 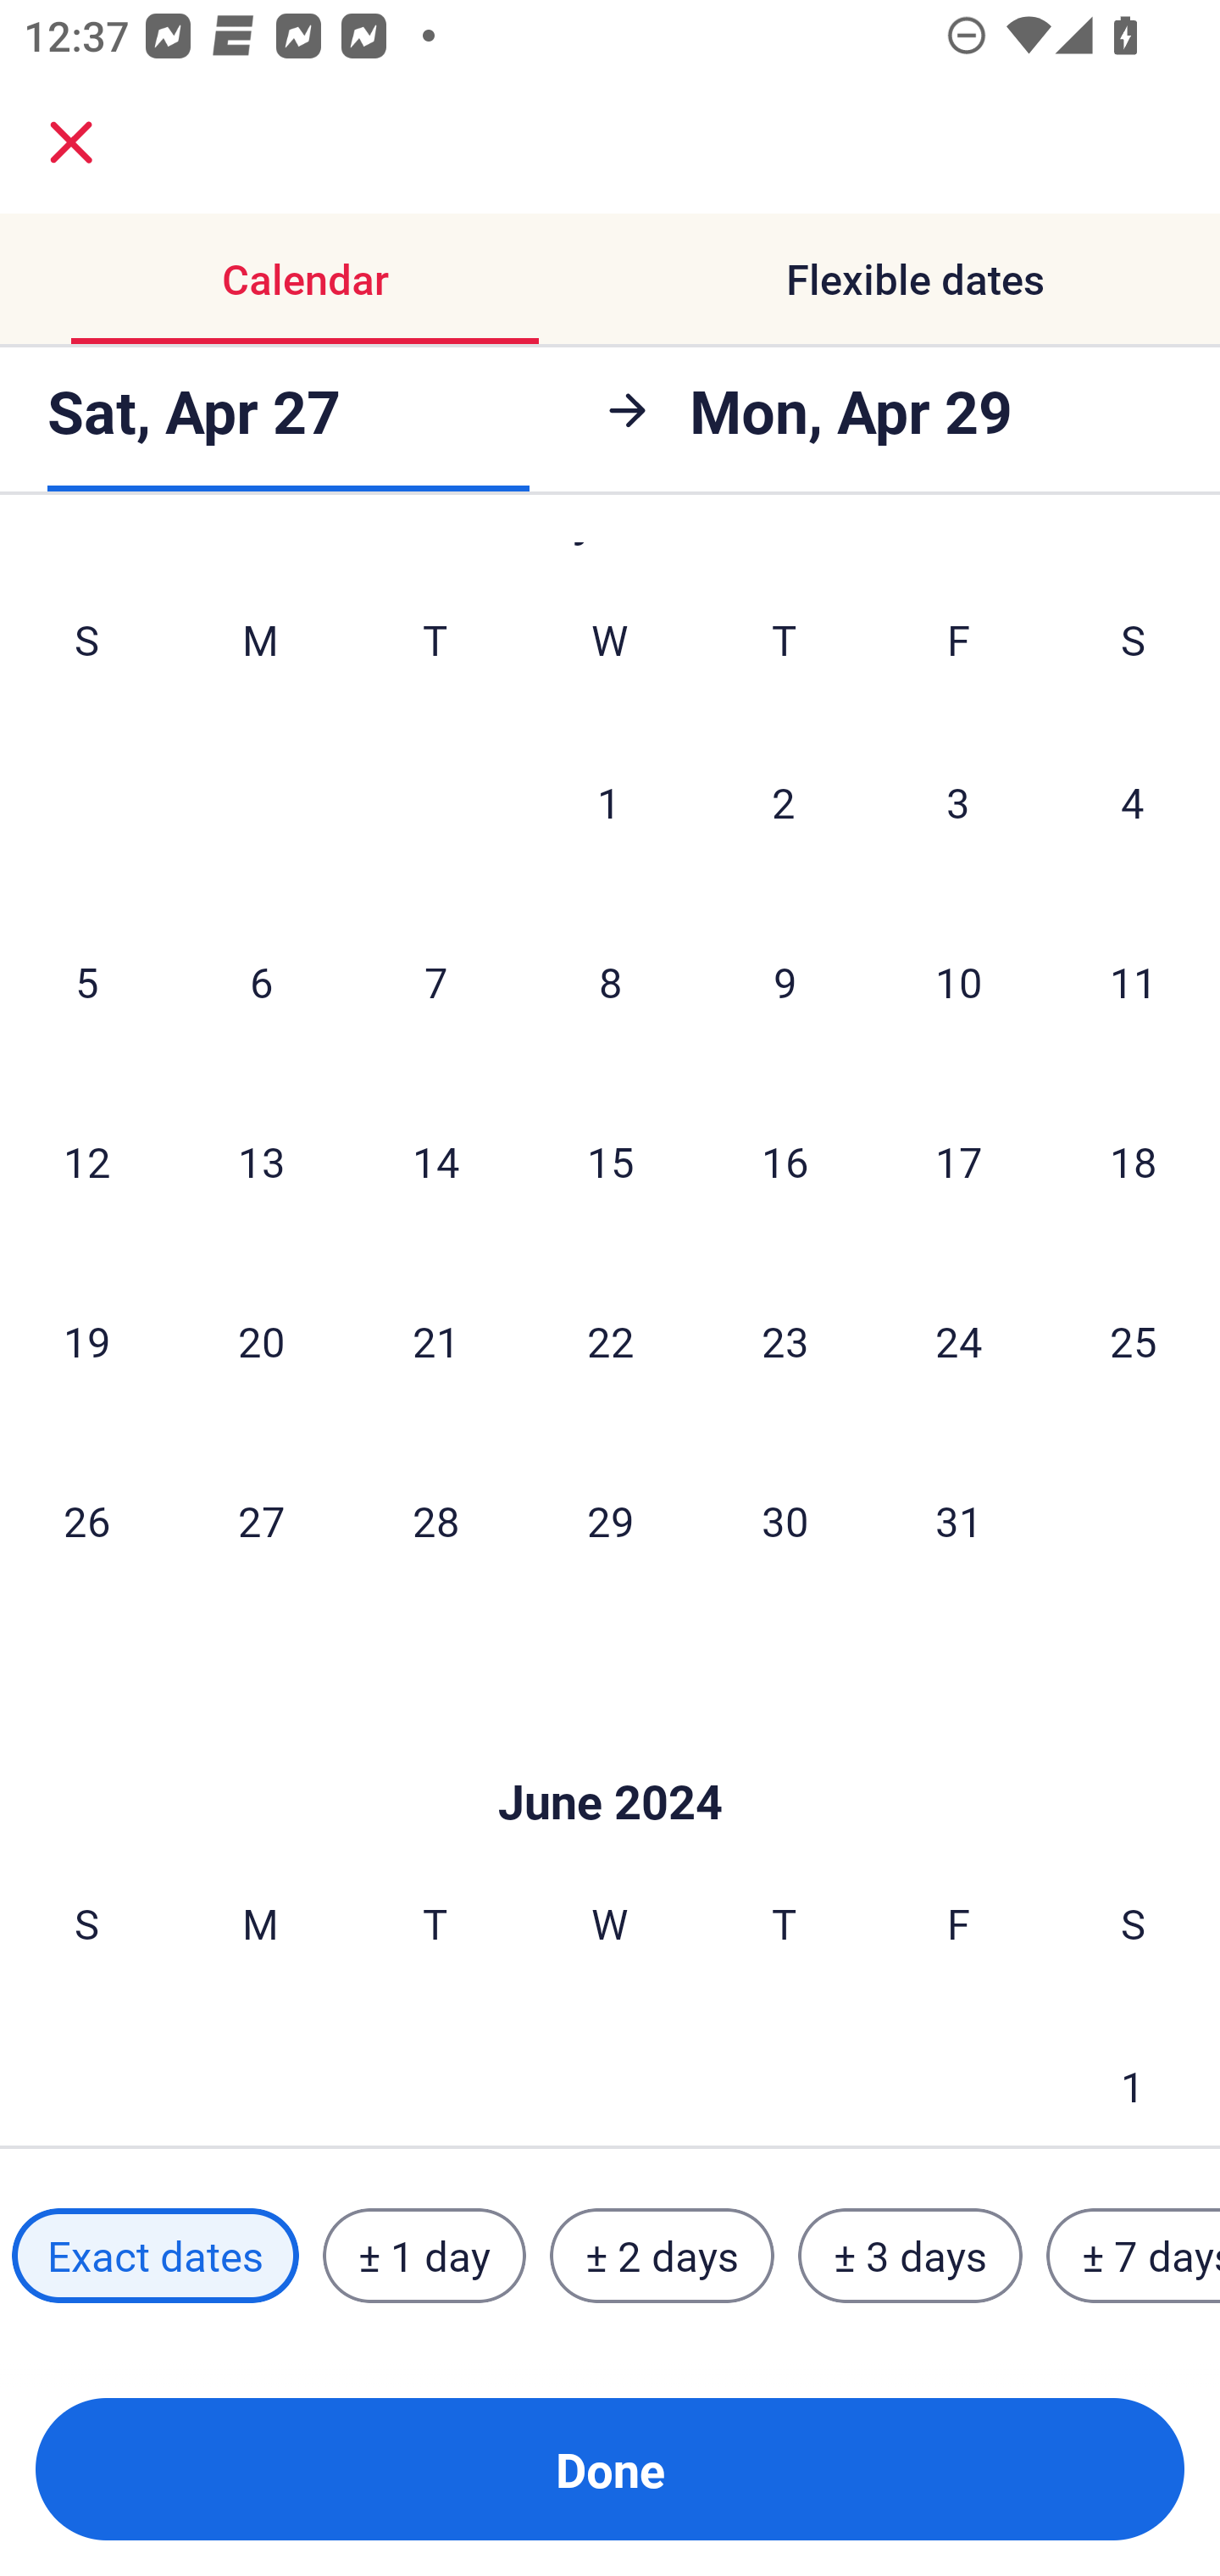 What do you see at coordinates (261, 1161) in the screenshot?
I see `13 Monday, May 13, 2024` at bounding box center [261, 1161].